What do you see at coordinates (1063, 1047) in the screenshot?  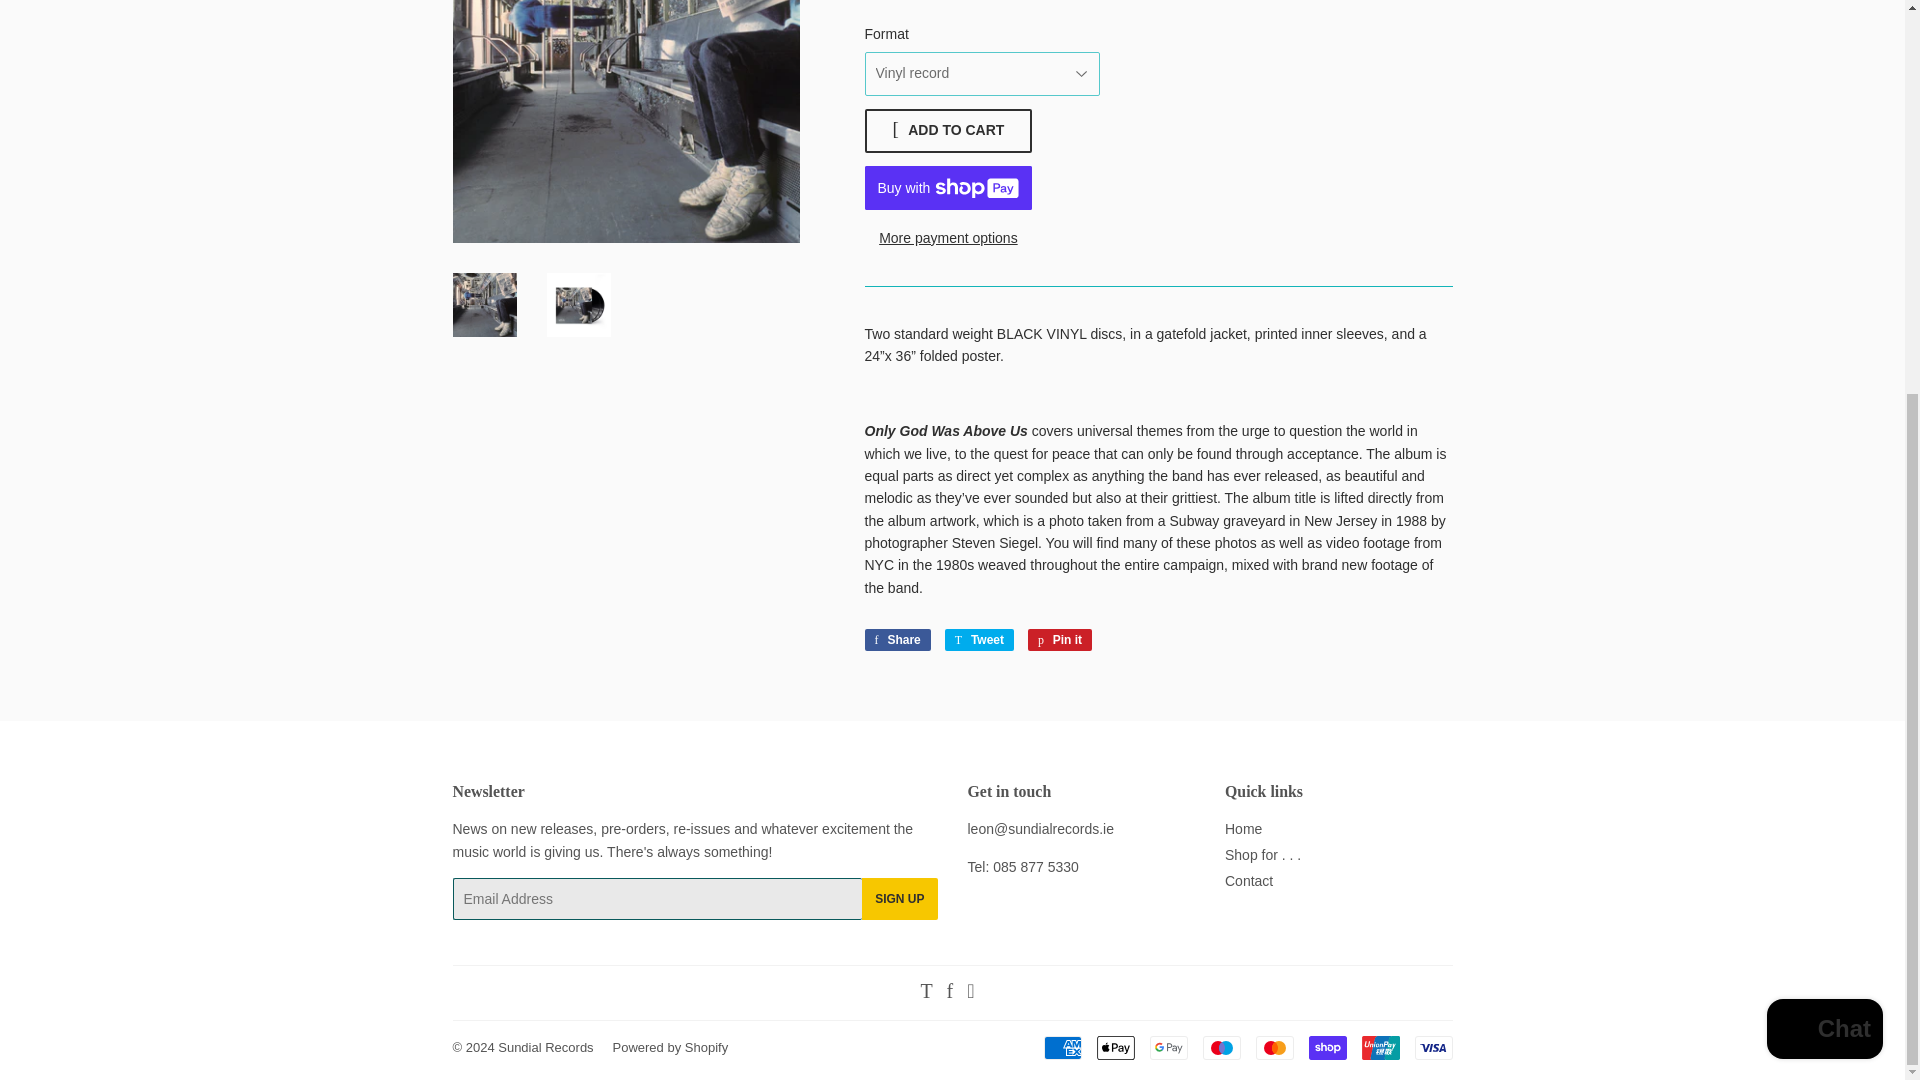 I see `American Express` at bounding box center [1063, 1047].